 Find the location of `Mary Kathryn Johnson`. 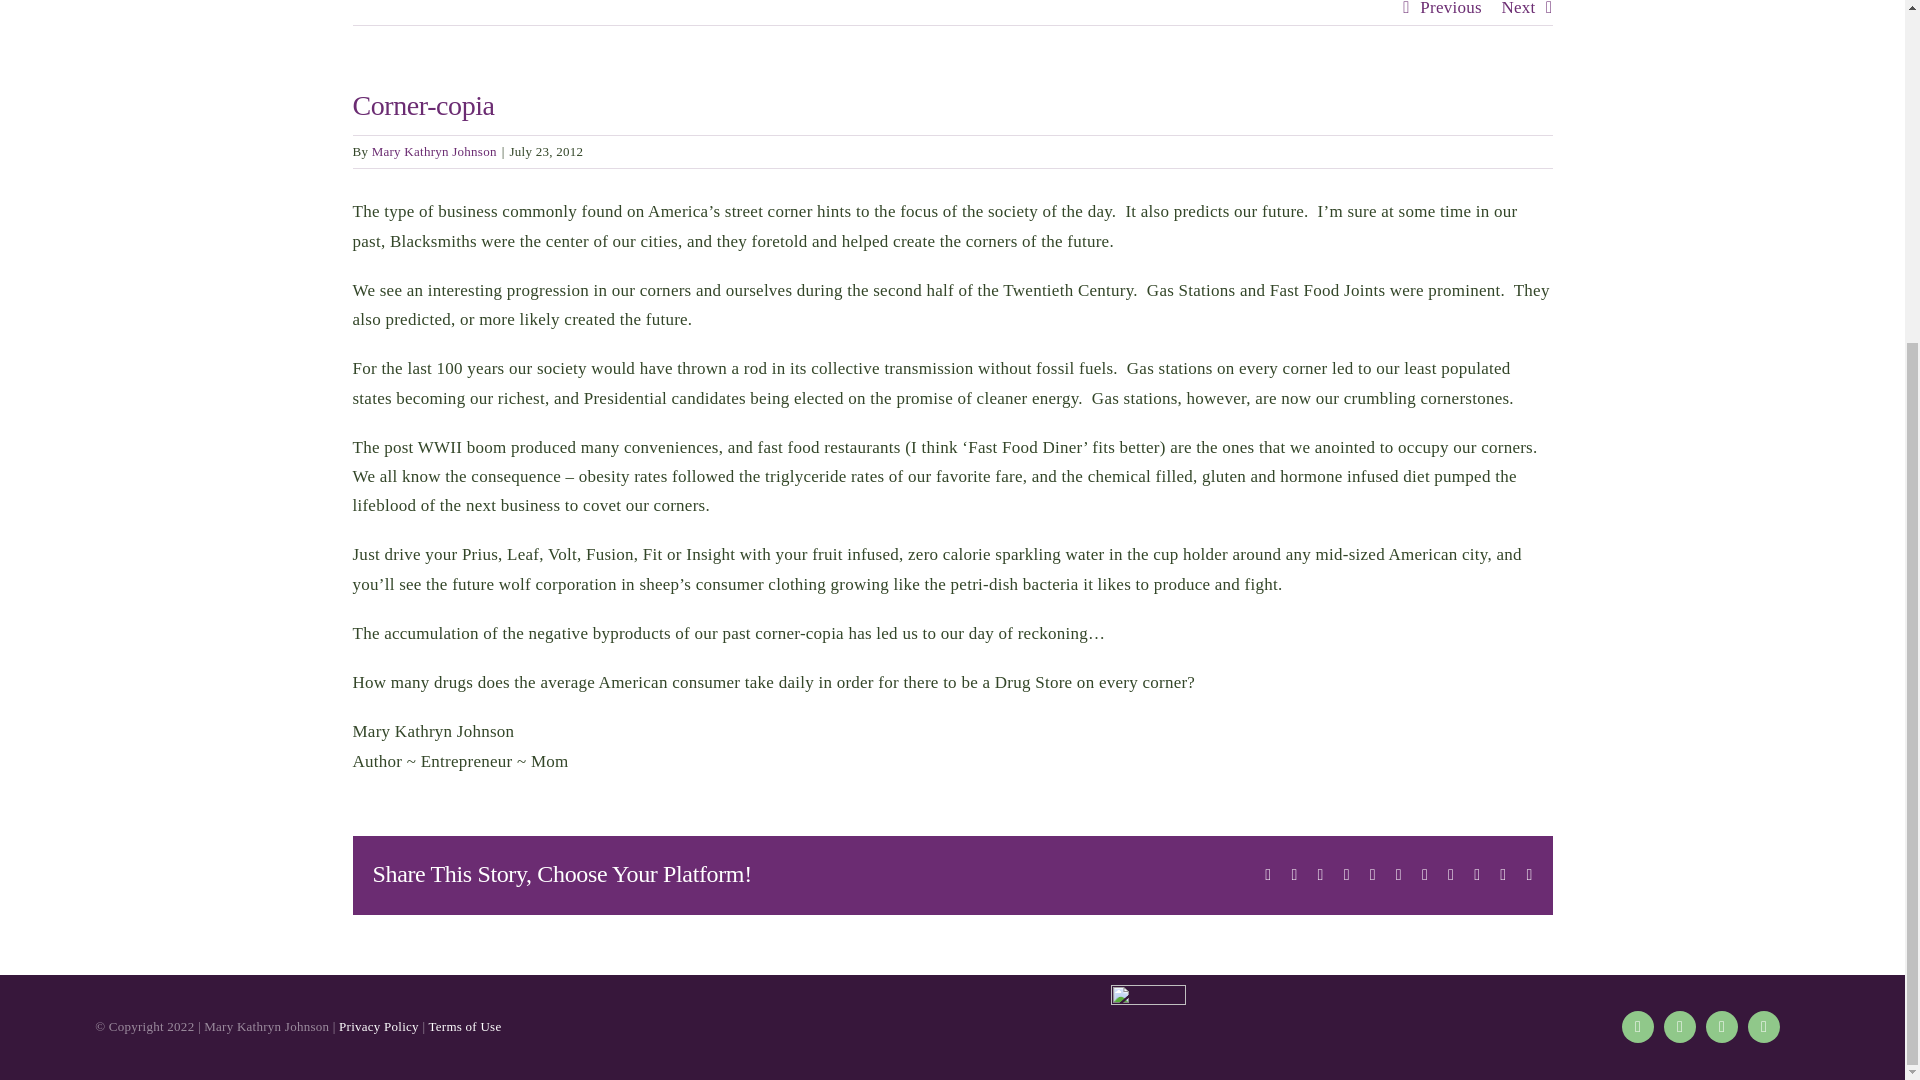

Mary Kathryn Johnson is located at coordinates (434, 150).